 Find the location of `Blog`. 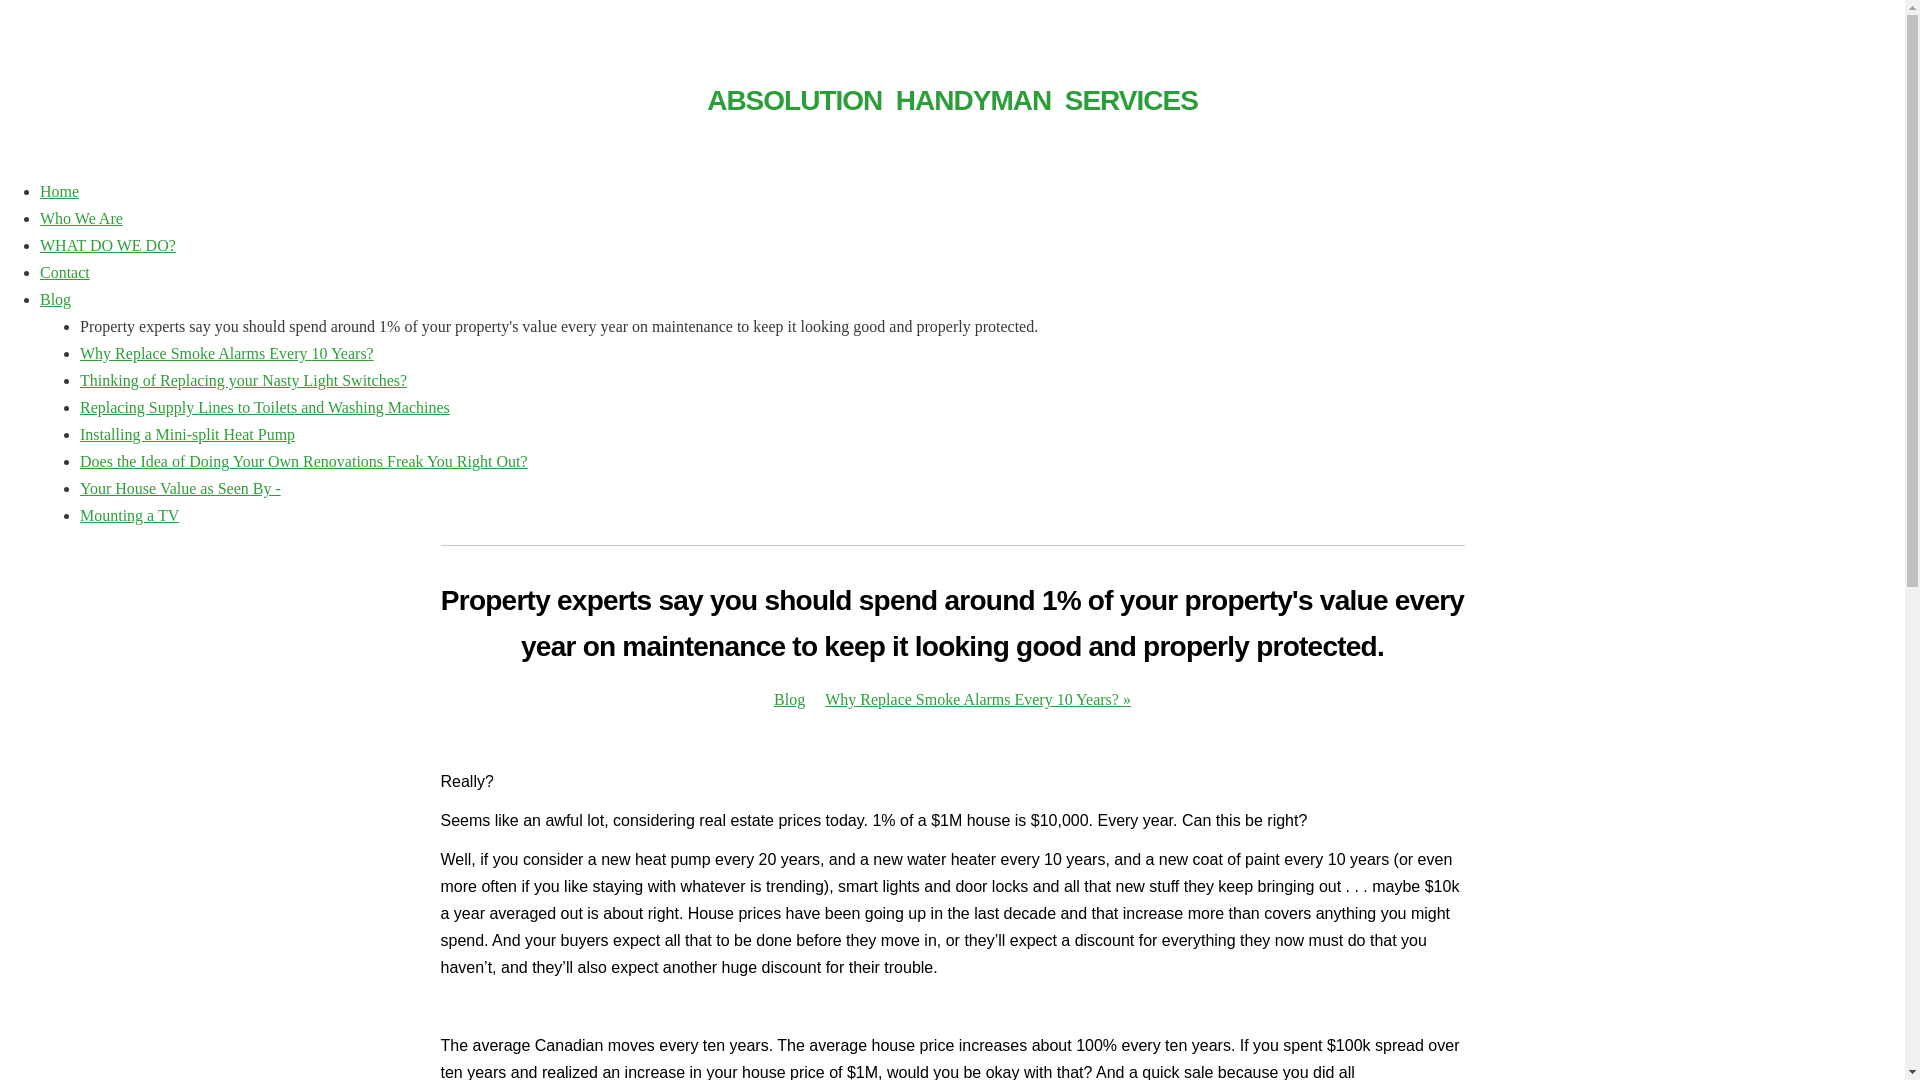

Blog is located at coordinates (56, 300).